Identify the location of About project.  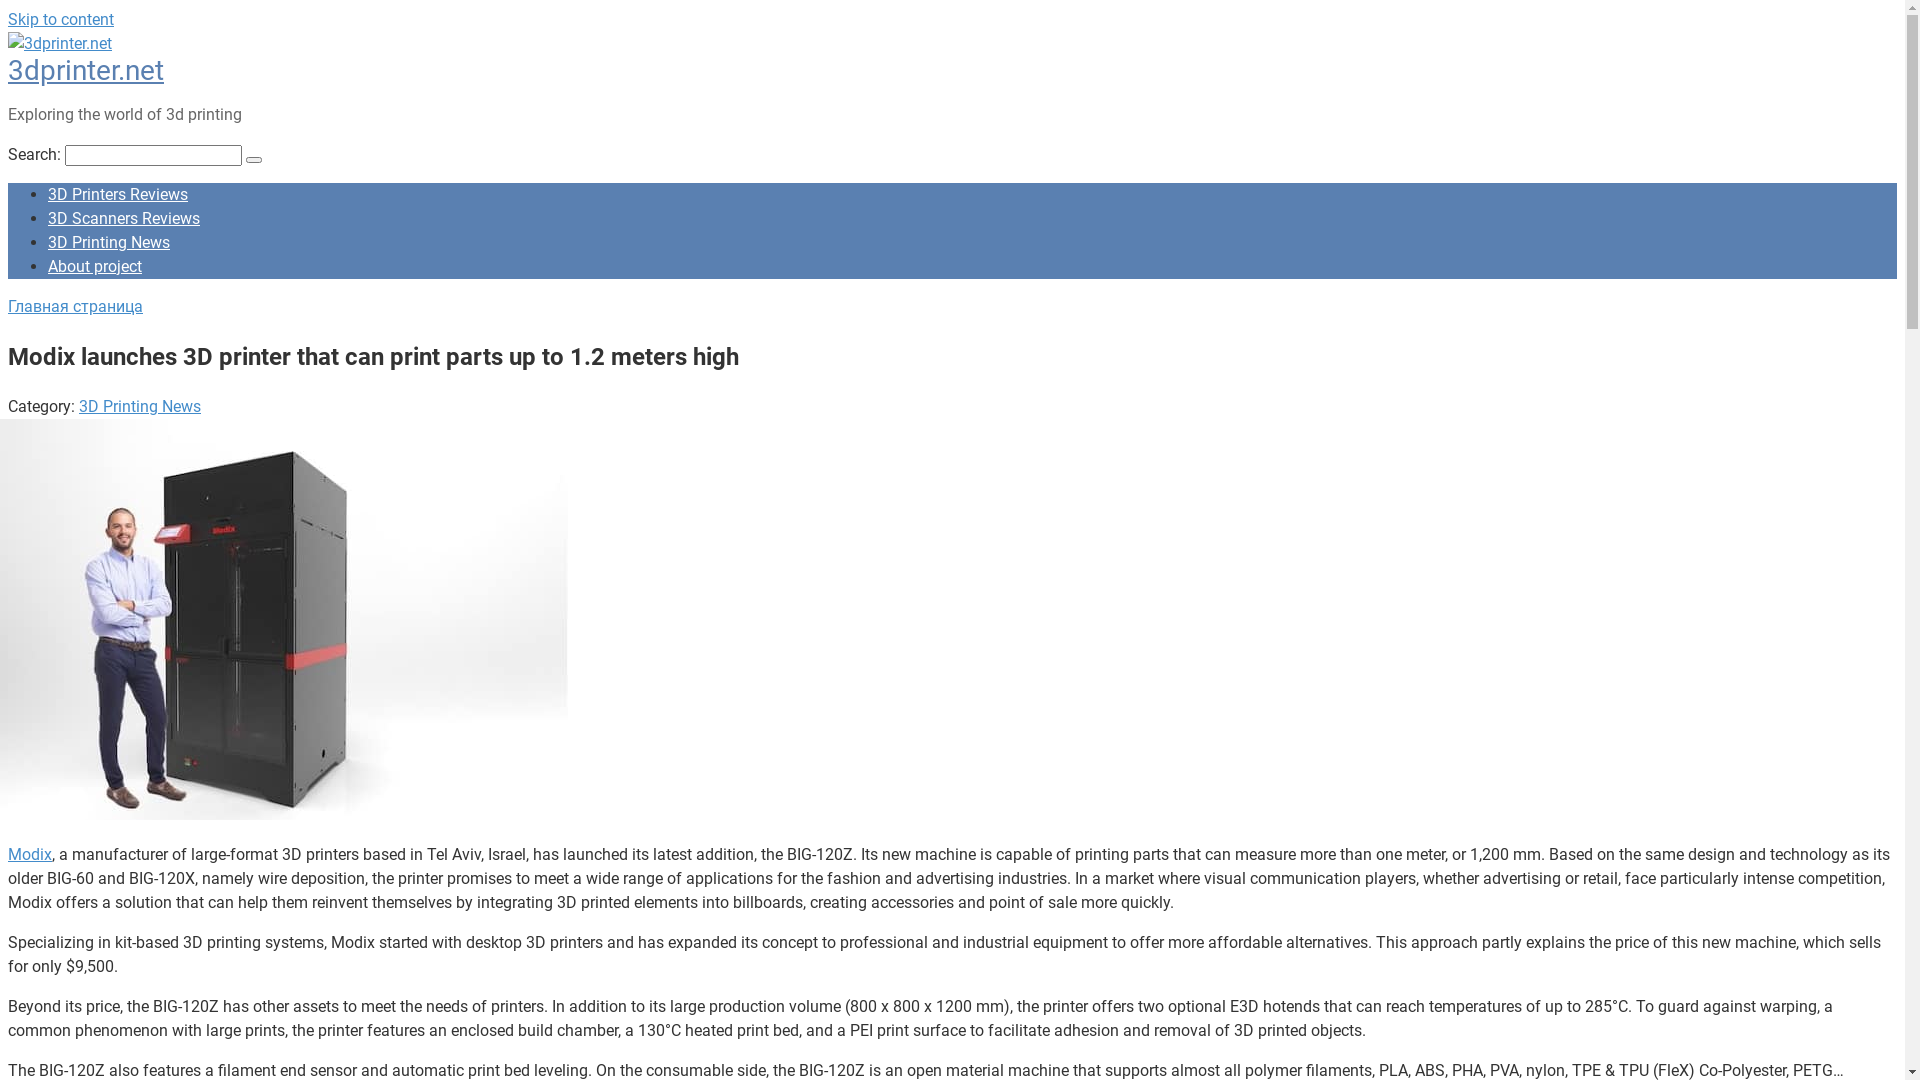
(95, 266).